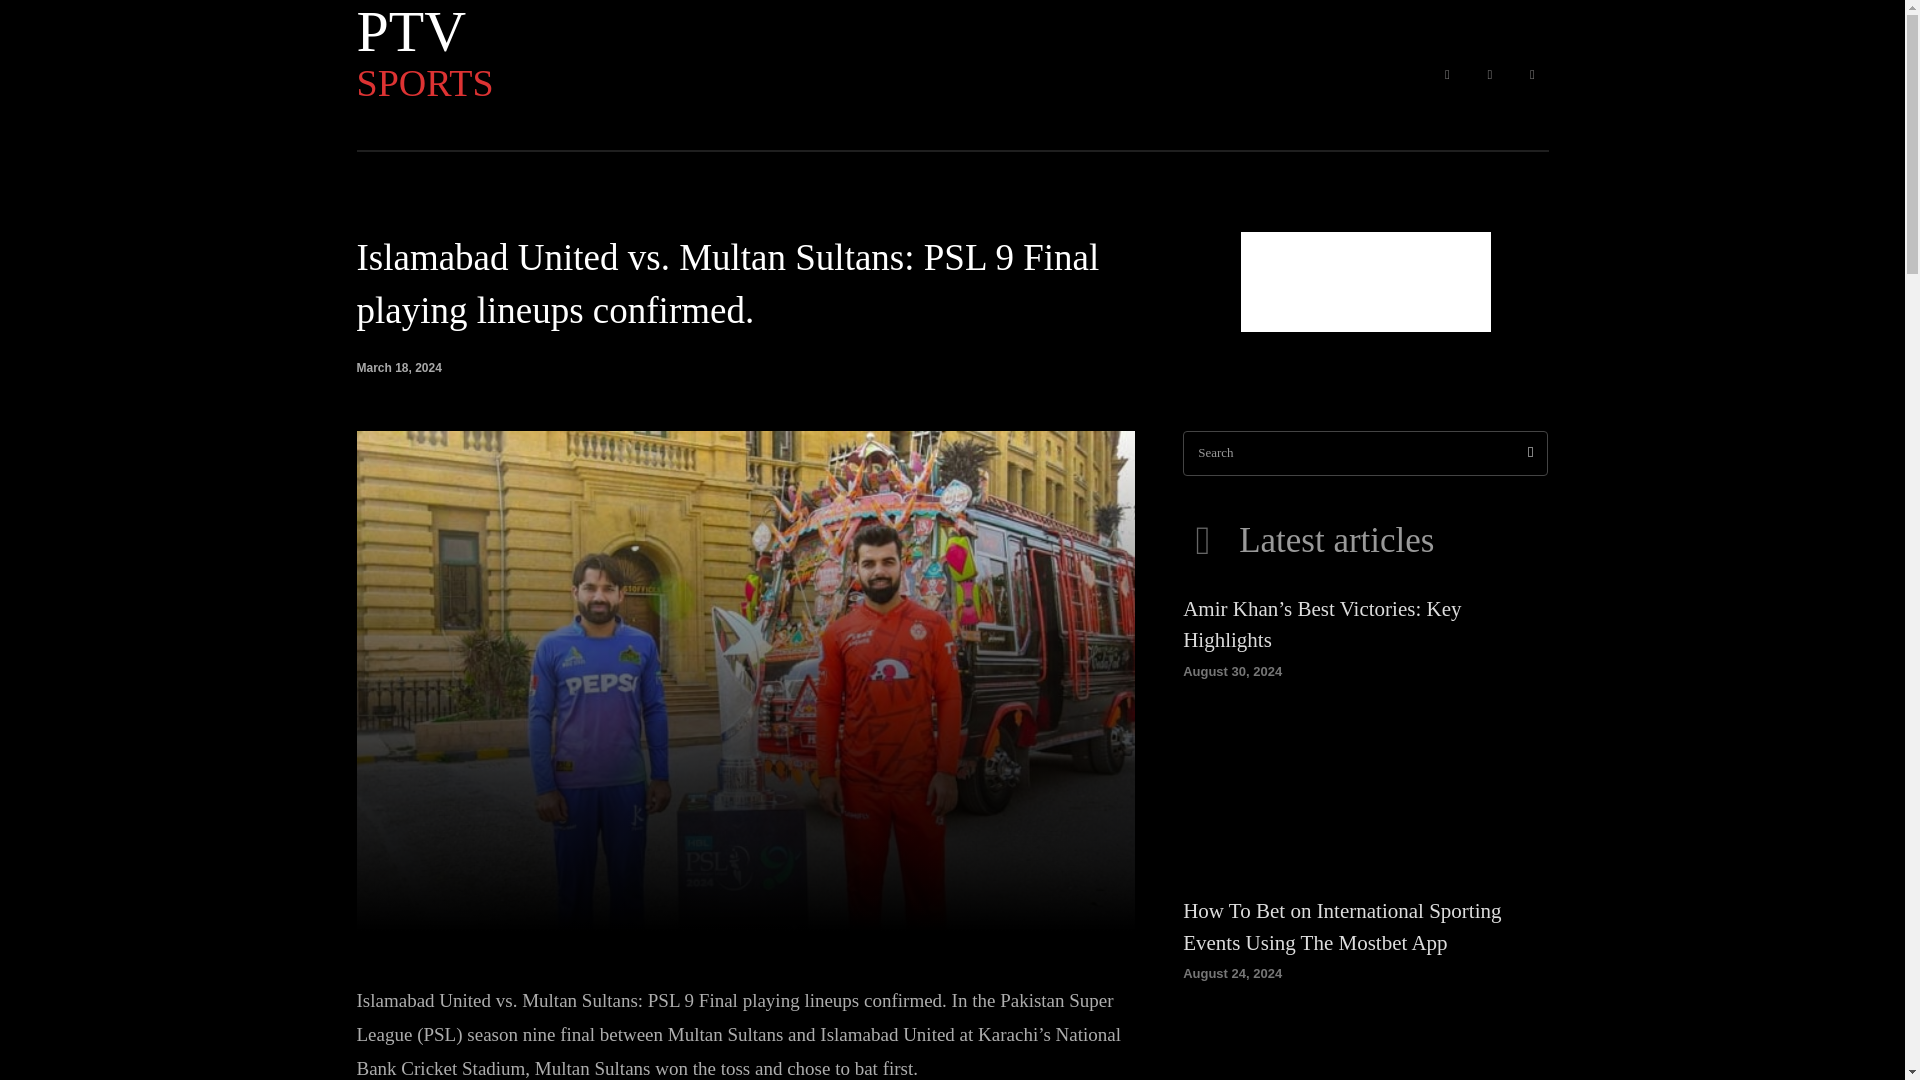 The width and height of the screenshot is (1920, 1080). I want to click on Instagram, so click(1446, 75).